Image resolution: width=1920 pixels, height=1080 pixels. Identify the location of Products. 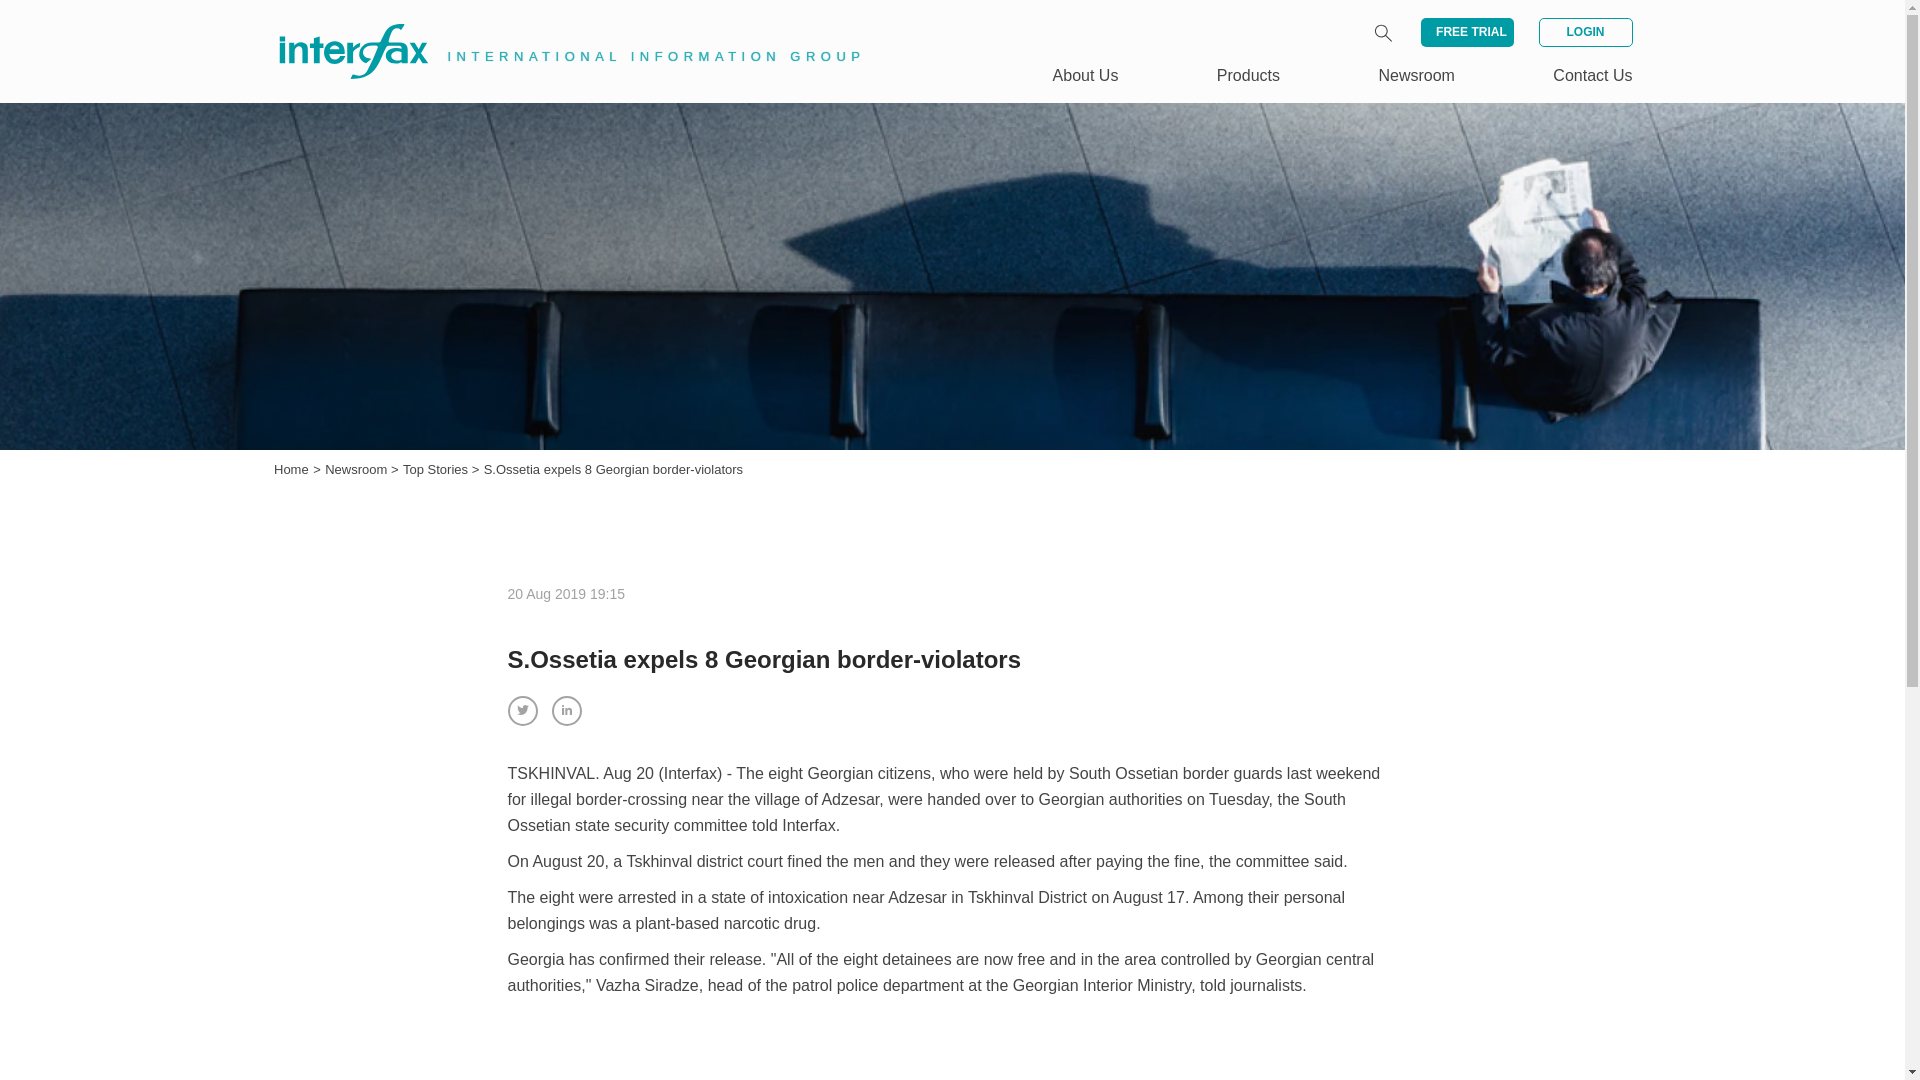
(1248, 75).